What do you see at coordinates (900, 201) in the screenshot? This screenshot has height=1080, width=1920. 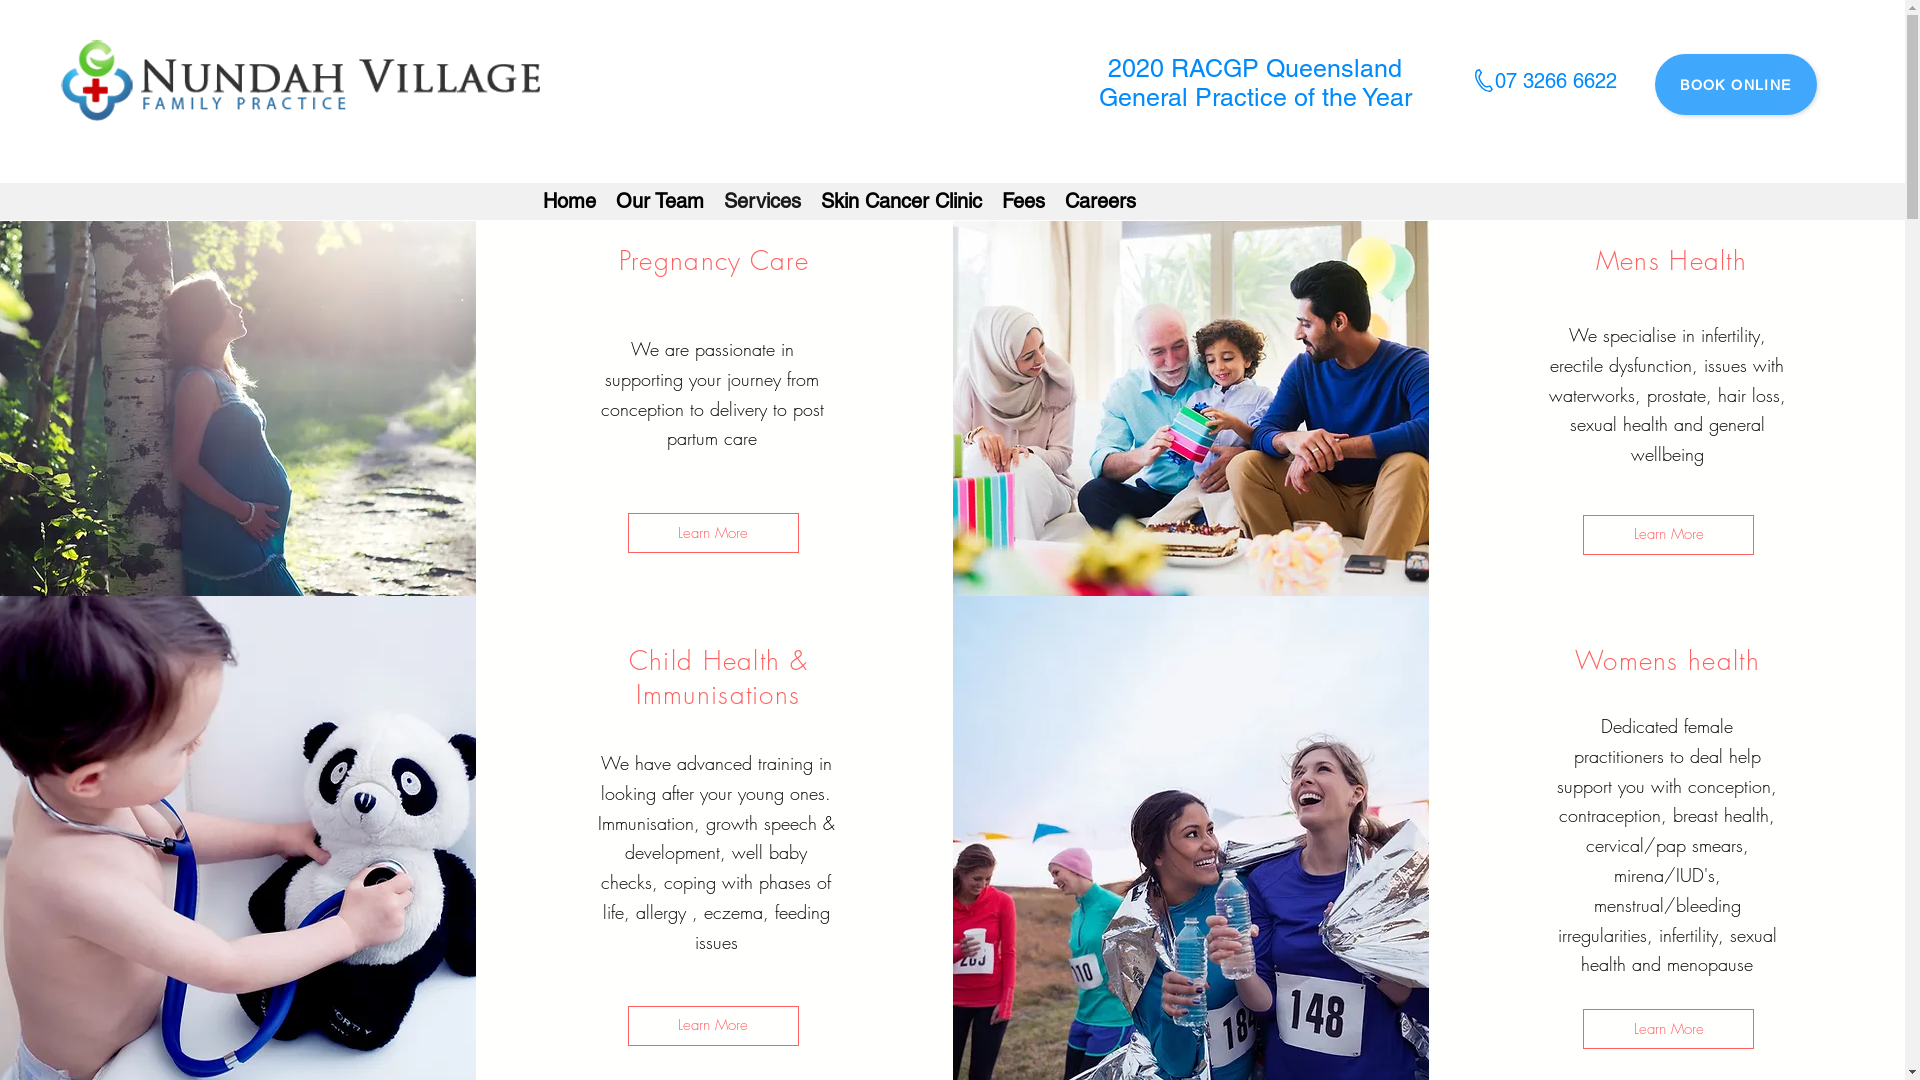 I see `Skin Cancer Clinic` at bounding box center [900, 201].